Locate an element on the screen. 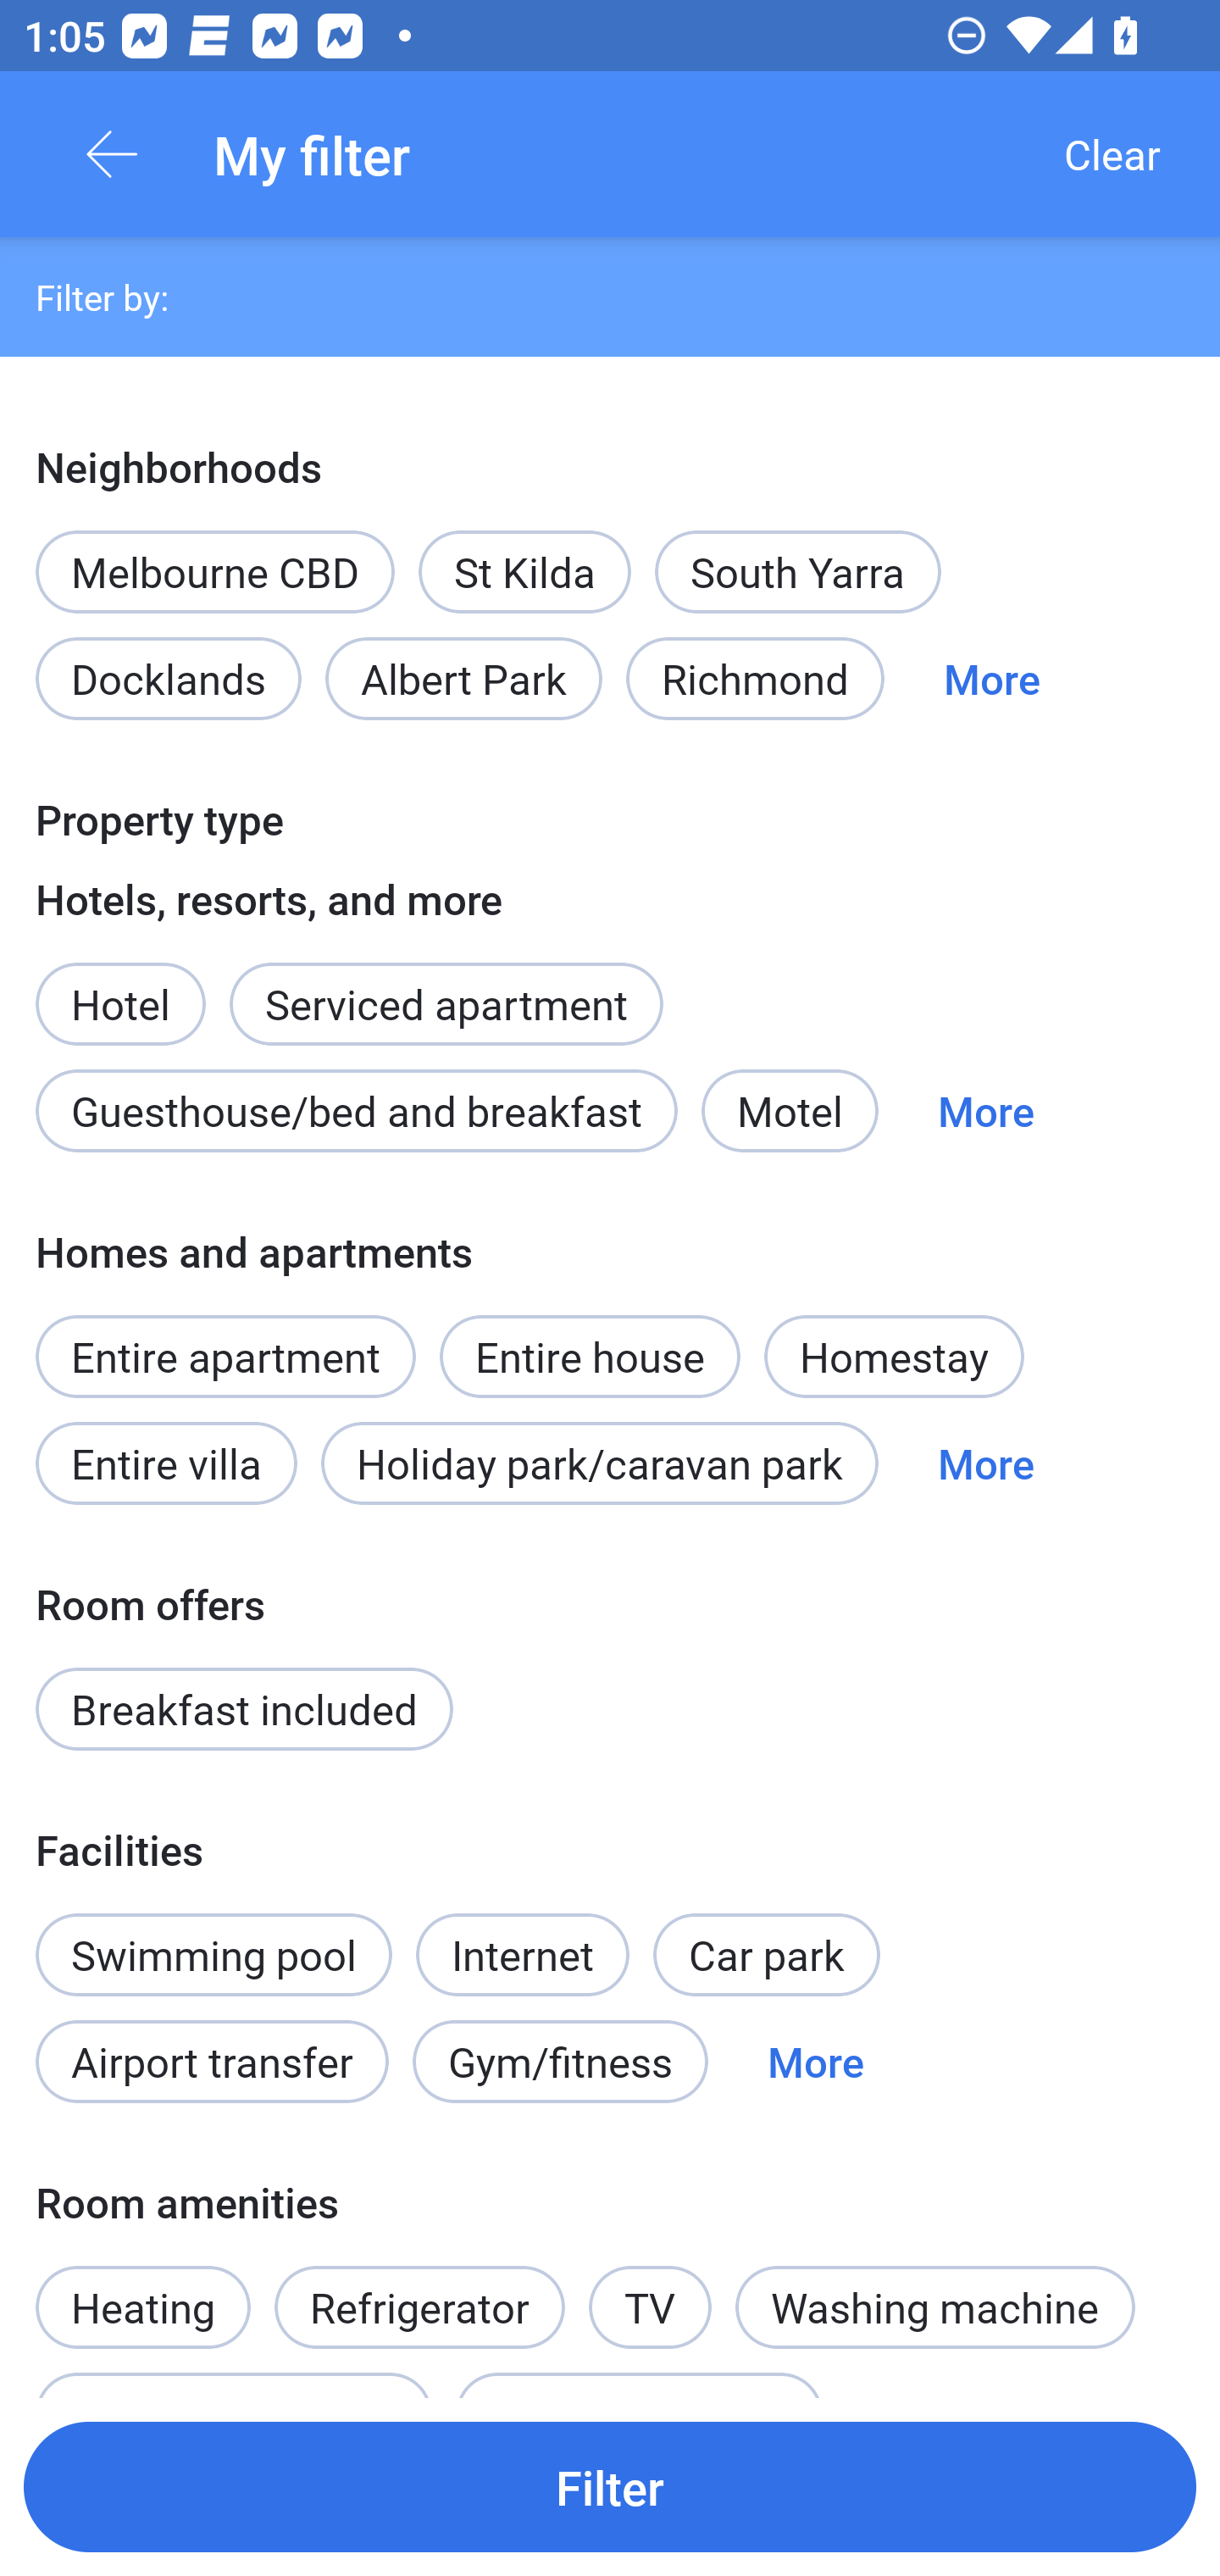 The height and width of the screenshot is (2576, 1220). Motel is located at coordinates (790, 1112).